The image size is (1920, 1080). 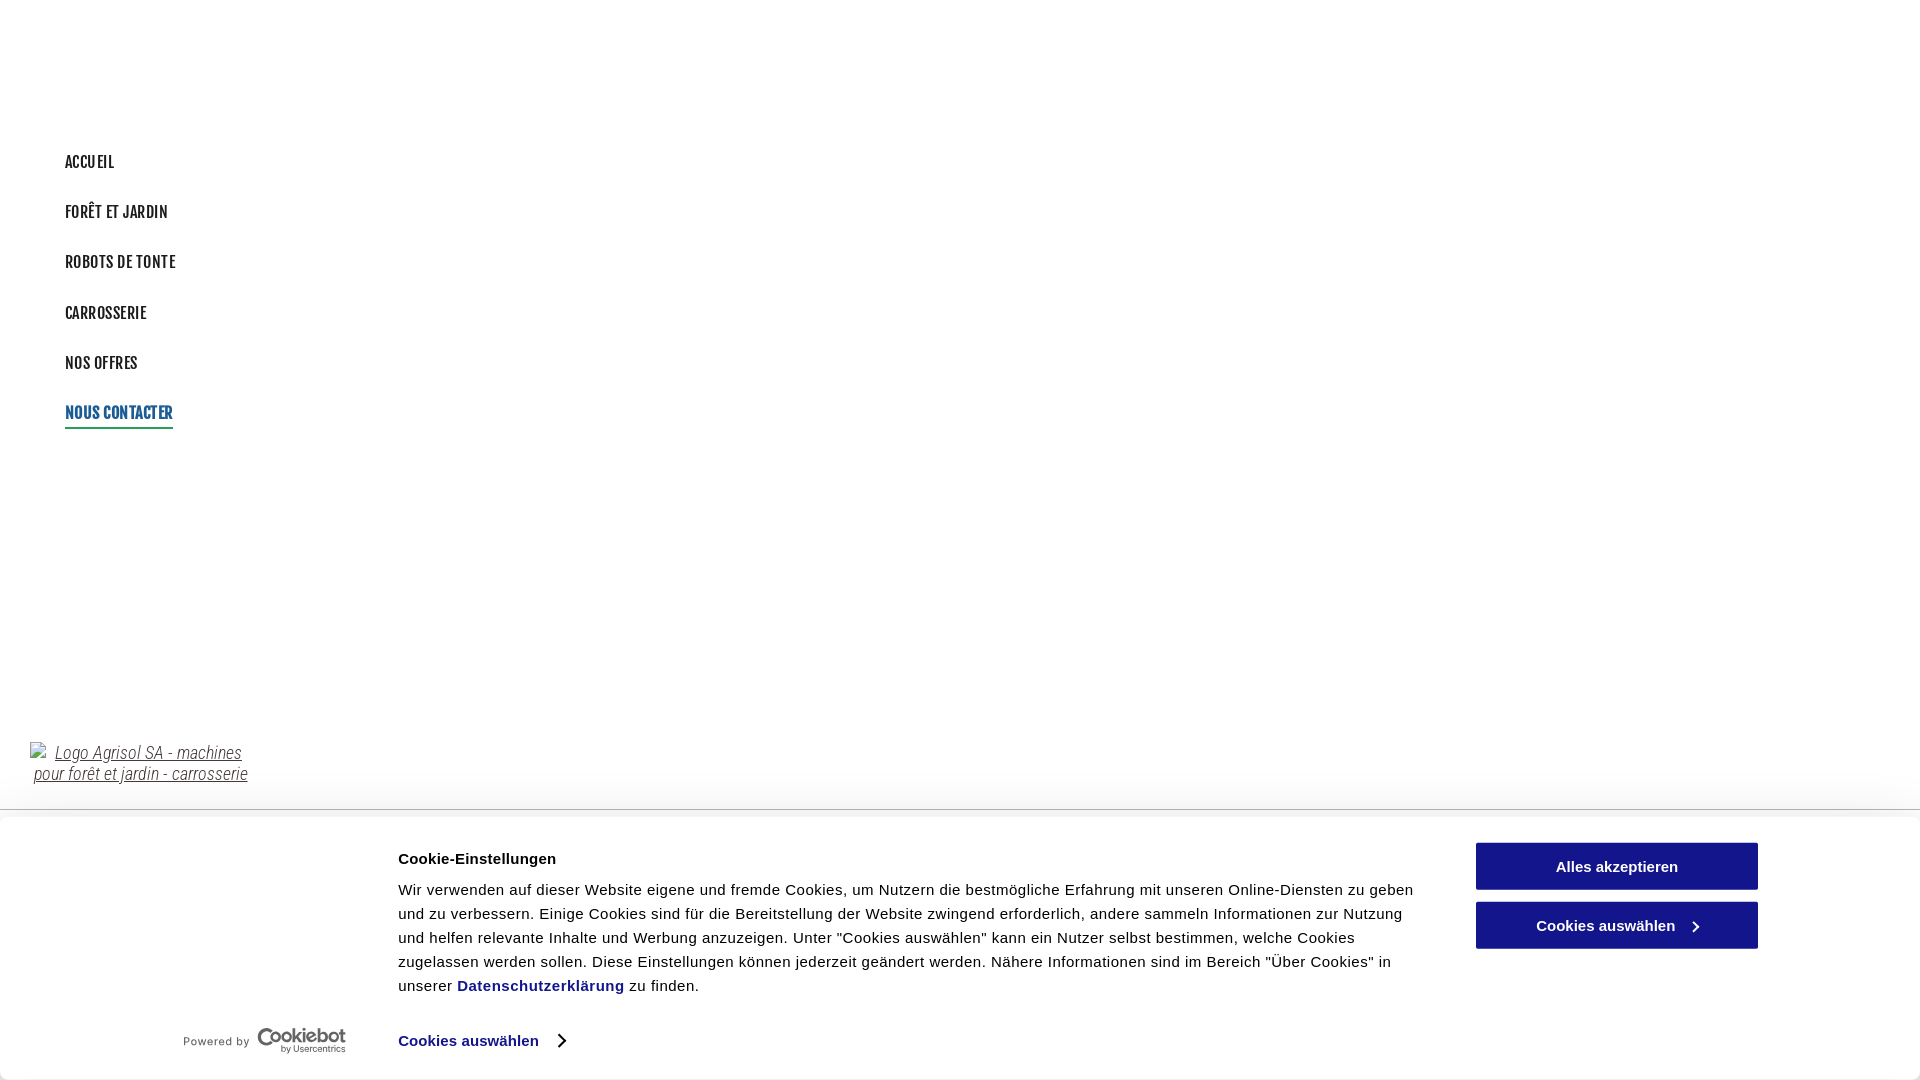 I want to click on CARROSSERIE, so click(x=510, y=313).